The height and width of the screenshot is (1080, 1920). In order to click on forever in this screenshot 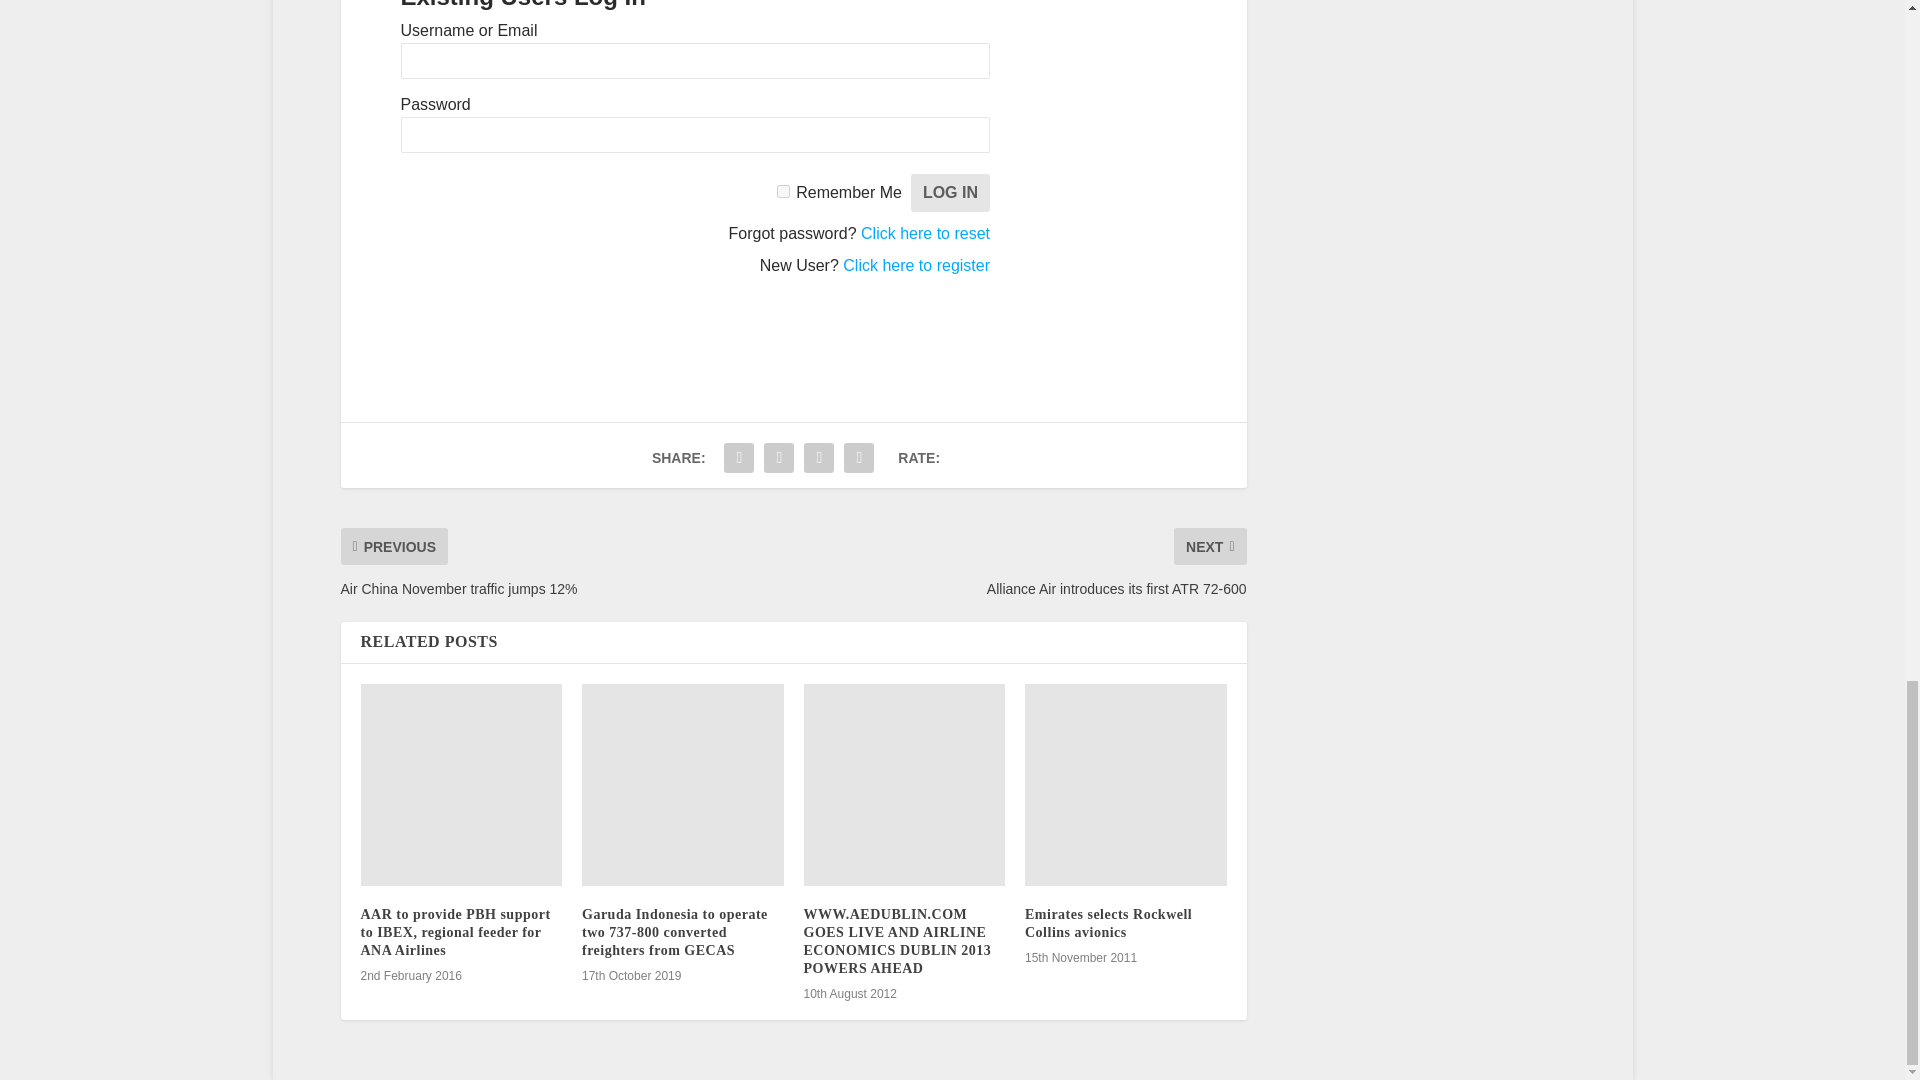, I will do `click(783, 190)`.